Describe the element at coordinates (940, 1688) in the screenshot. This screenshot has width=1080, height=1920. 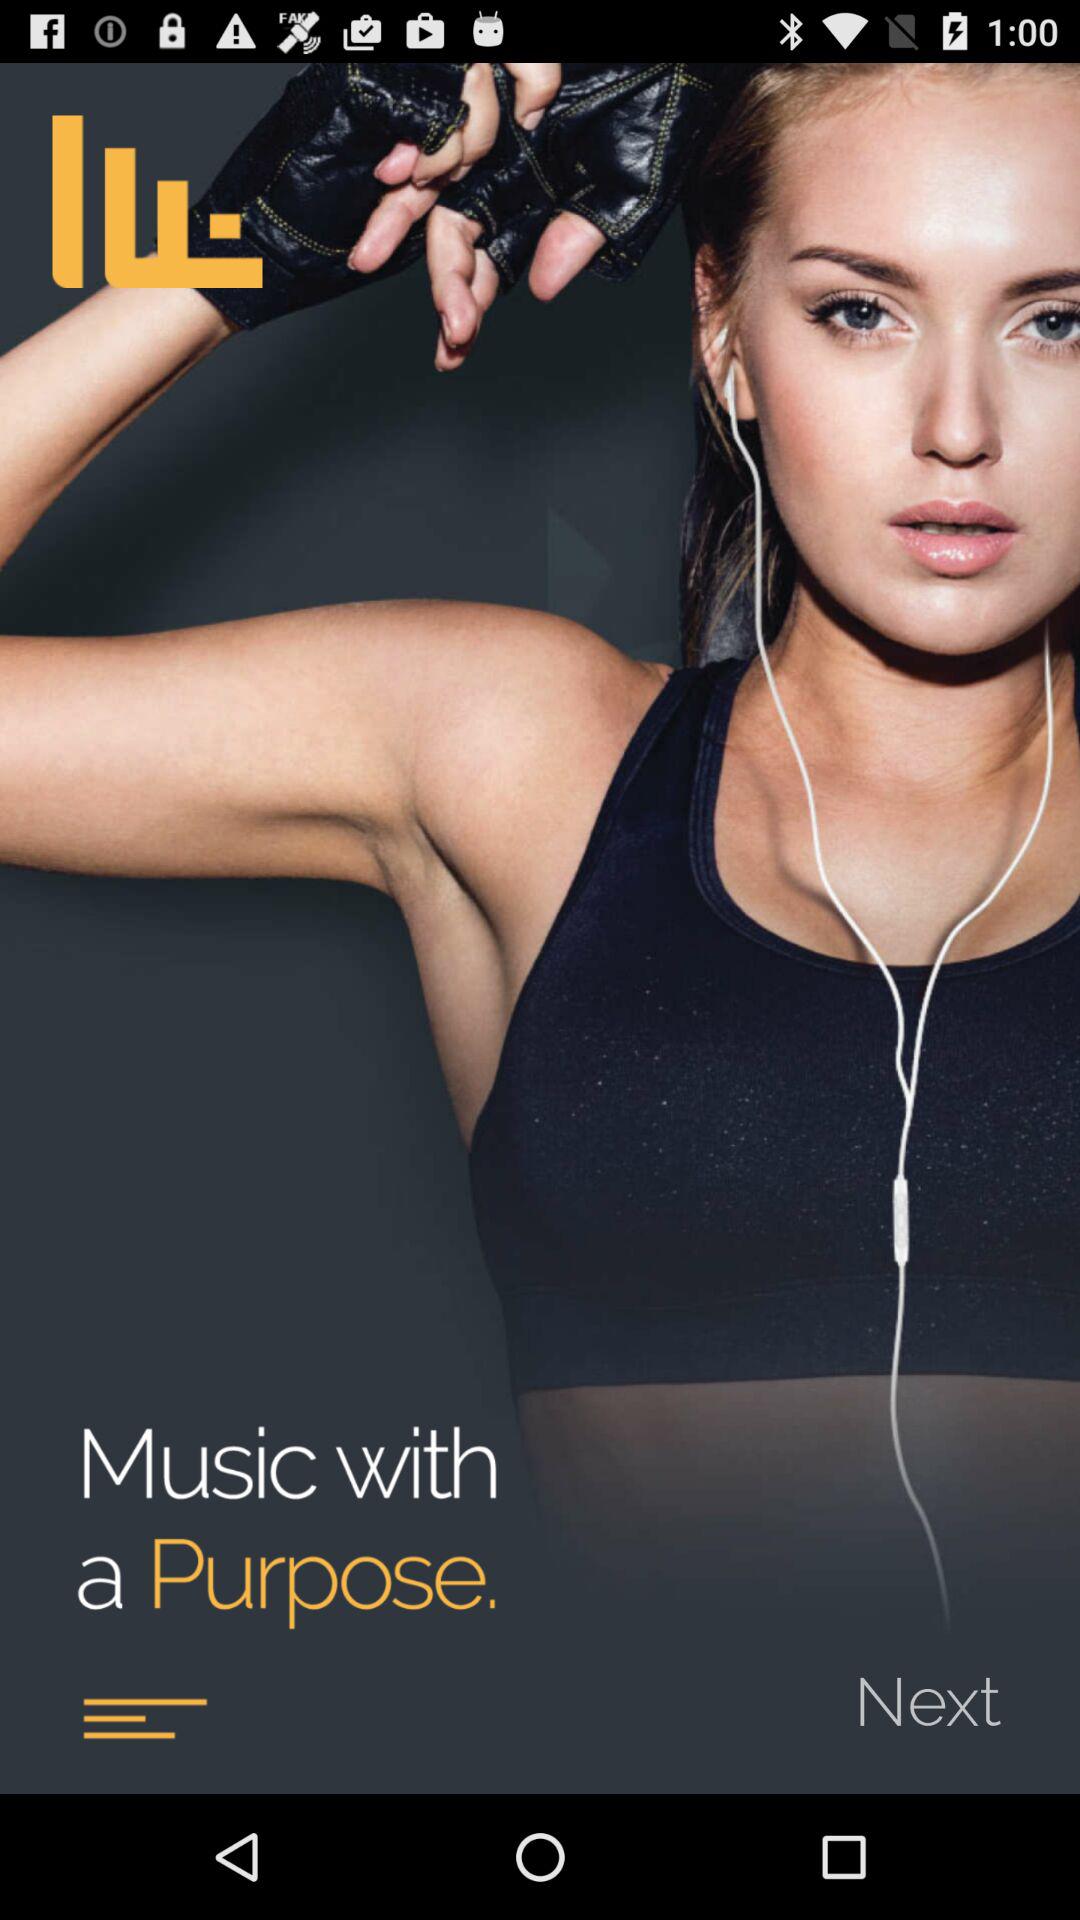
I see `turn off next icon` at that location.